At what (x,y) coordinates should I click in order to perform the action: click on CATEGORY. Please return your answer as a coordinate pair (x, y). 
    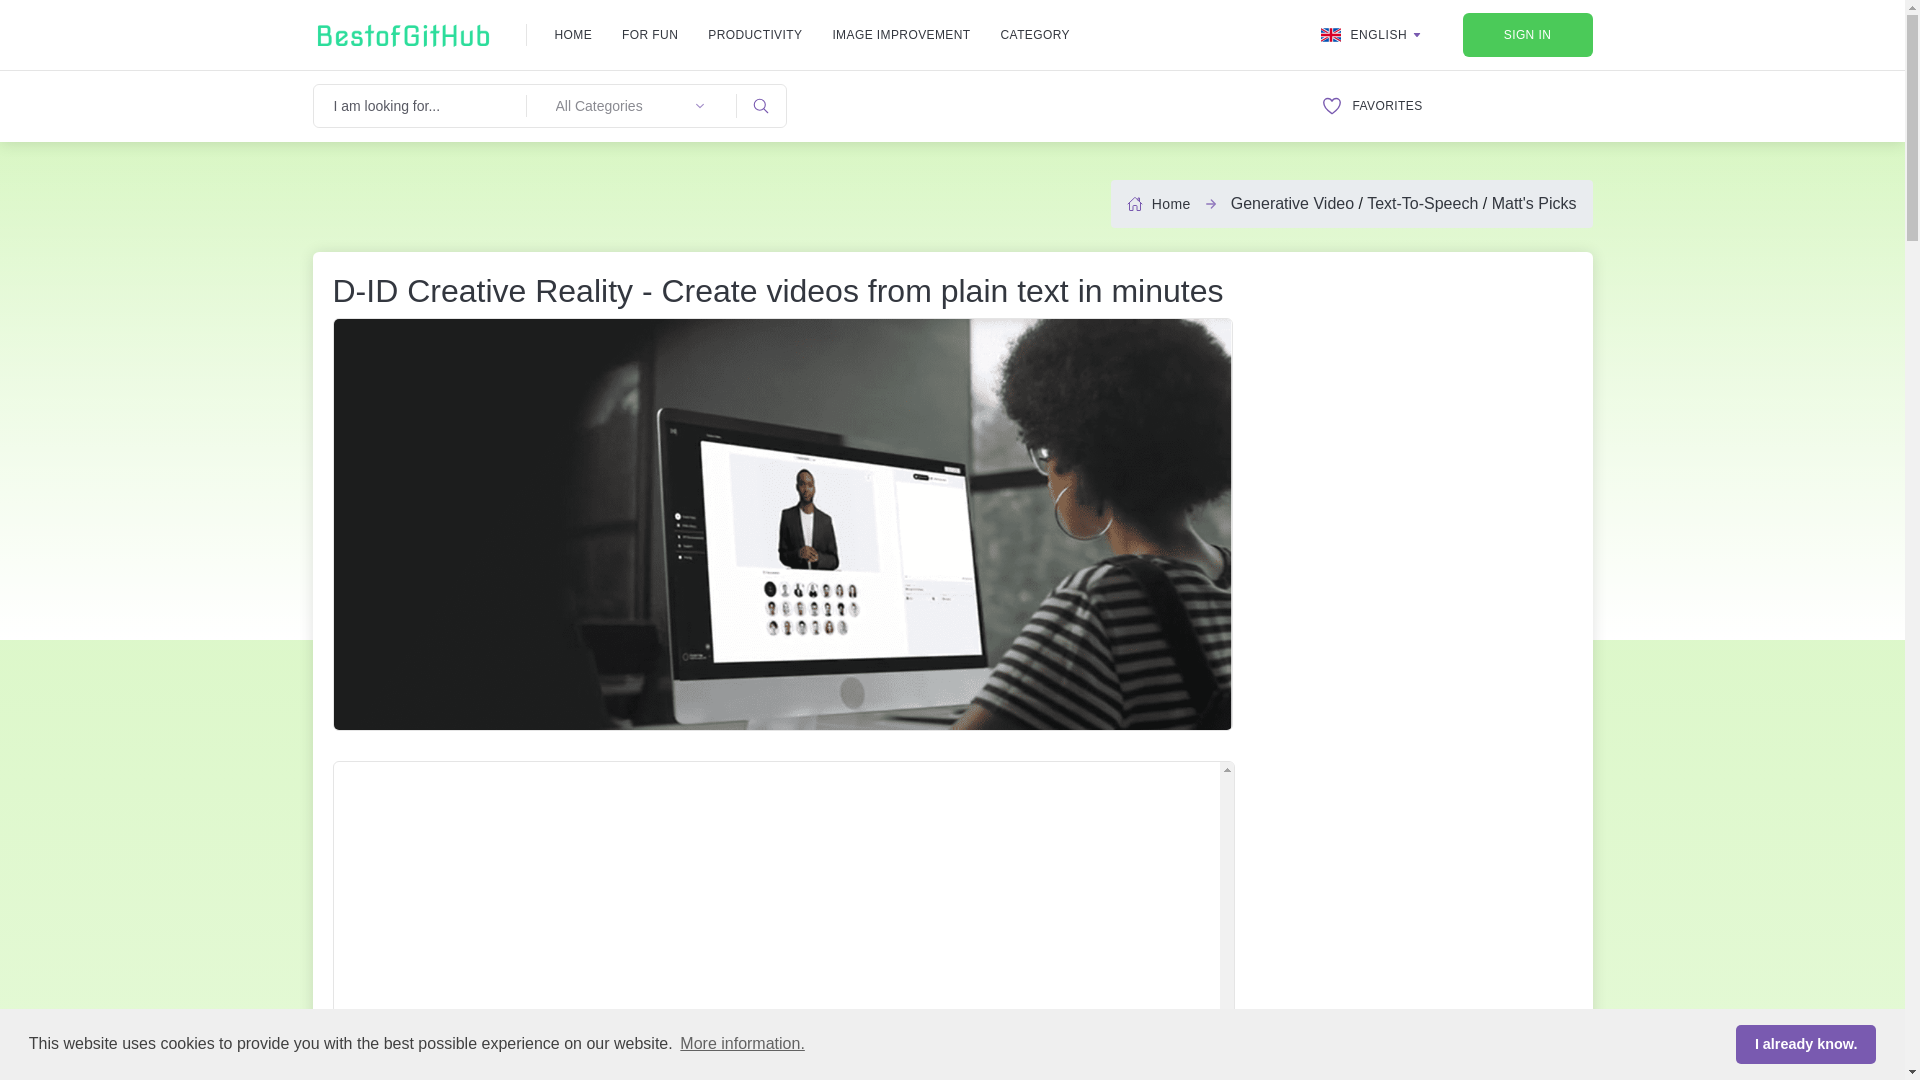
    Looking at the image, I should click on (1034, 34).